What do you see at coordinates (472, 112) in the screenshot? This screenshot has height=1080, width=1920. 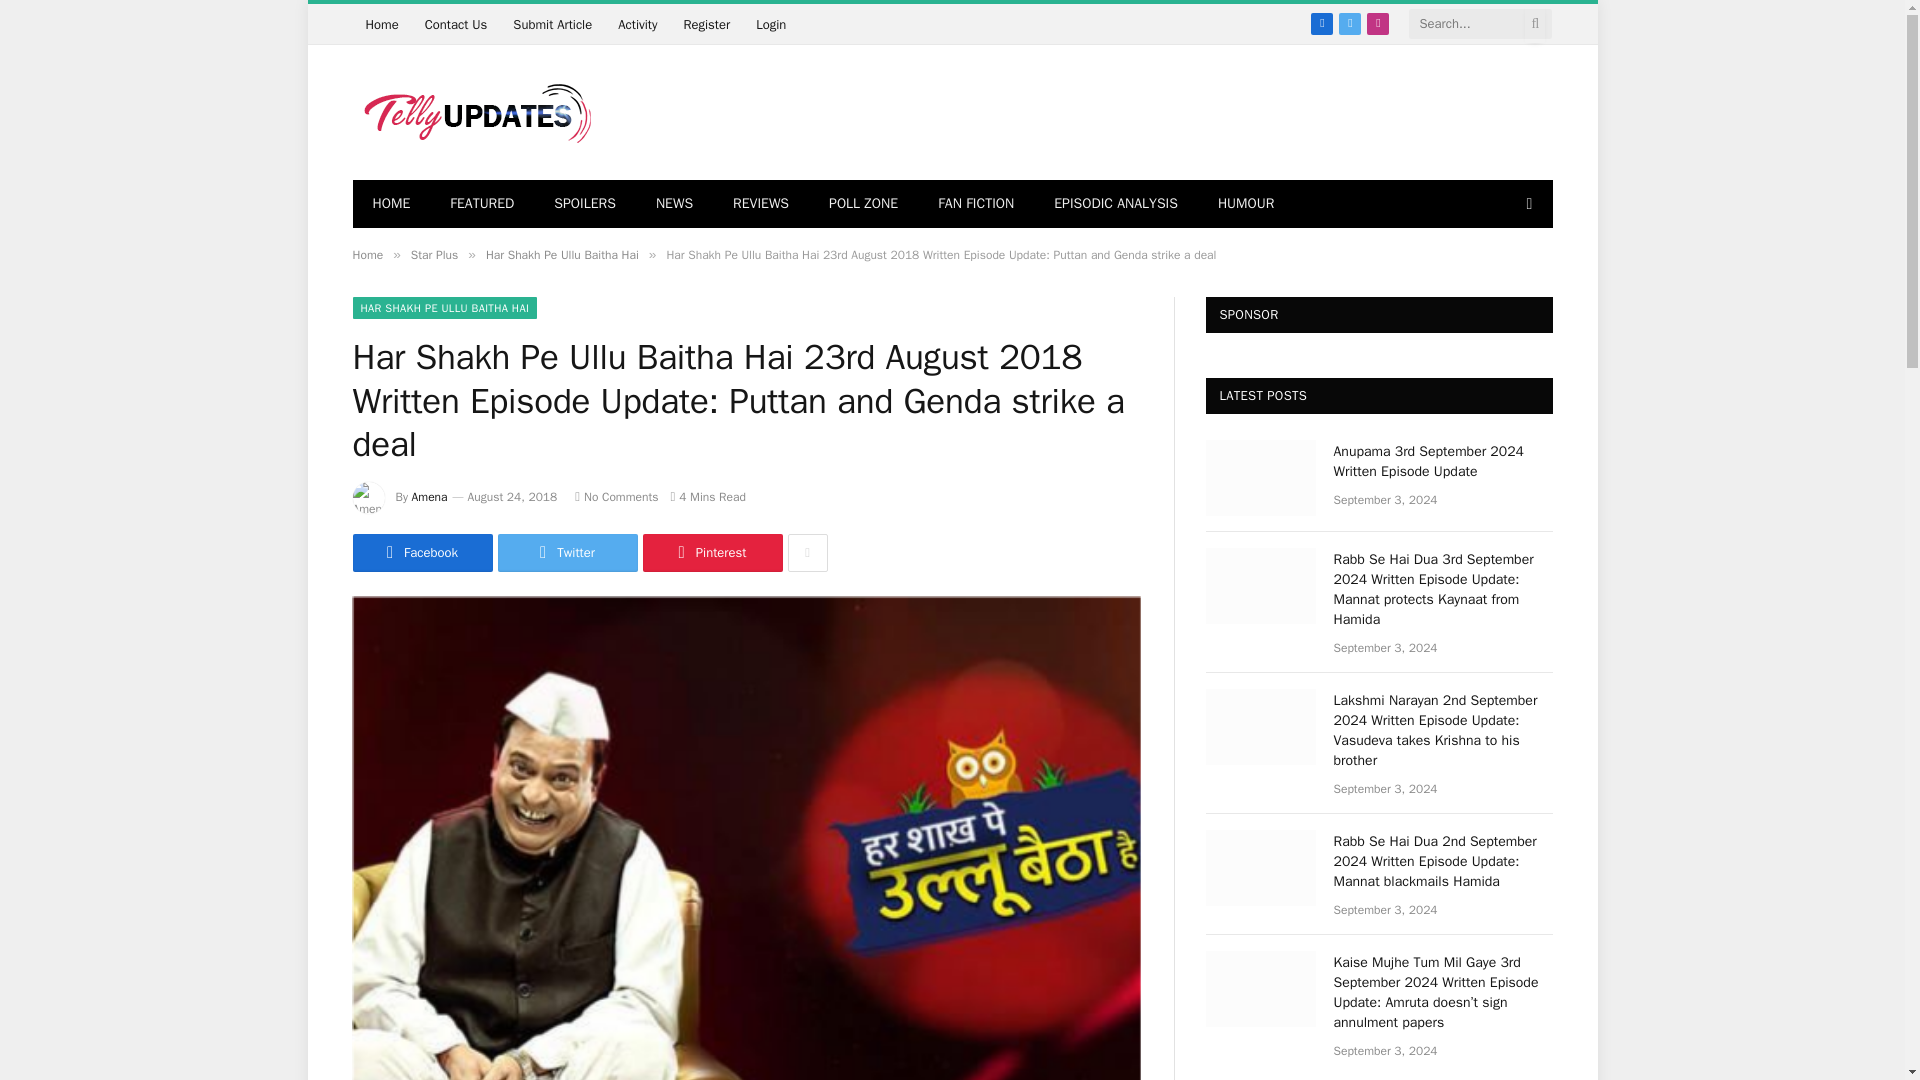 I see `Telly Updates` at bounding box center [472, 112].